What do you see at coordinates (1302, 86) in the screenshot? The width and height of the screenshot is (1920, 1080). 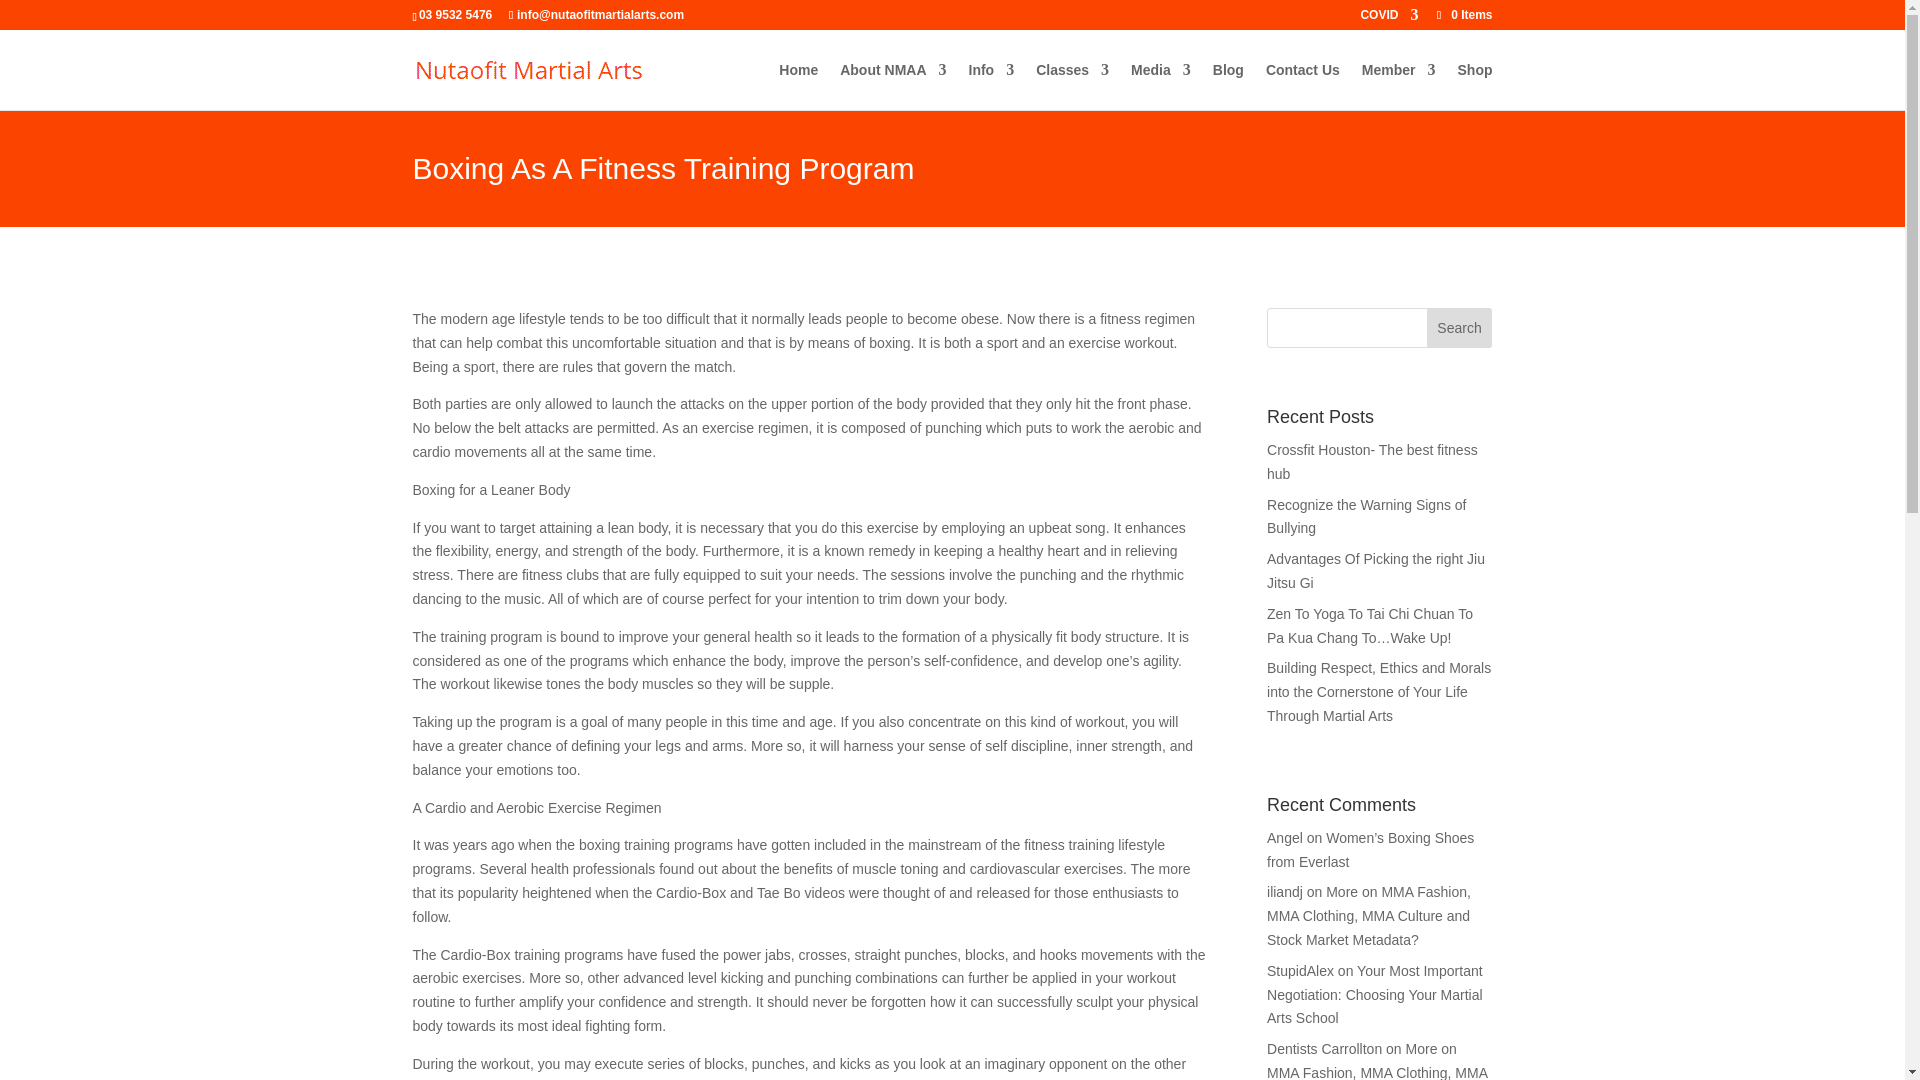 I see `Contact Us` at bounding box center [1302, 86].